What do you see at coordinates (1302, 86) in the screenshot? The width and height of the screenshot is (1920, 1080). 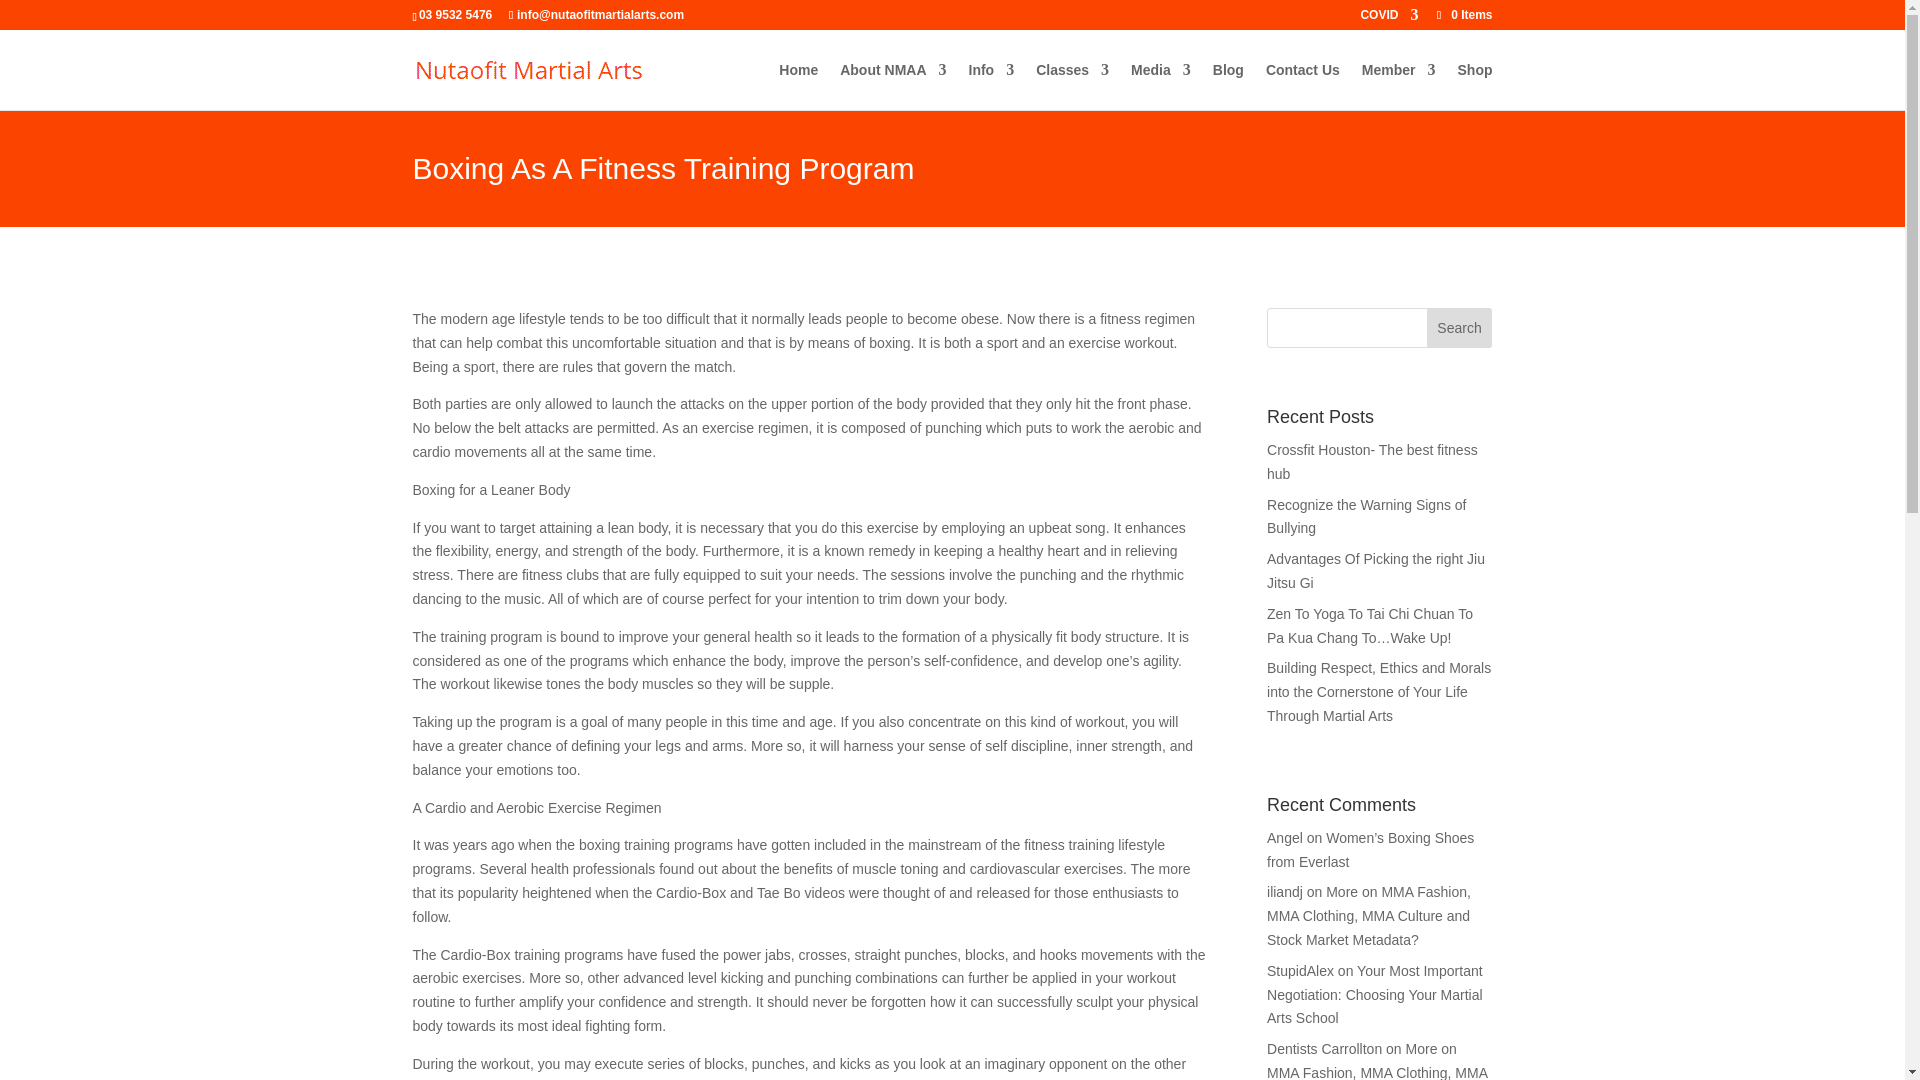 I see `Contact Us` at bounding box center [1302, 86].